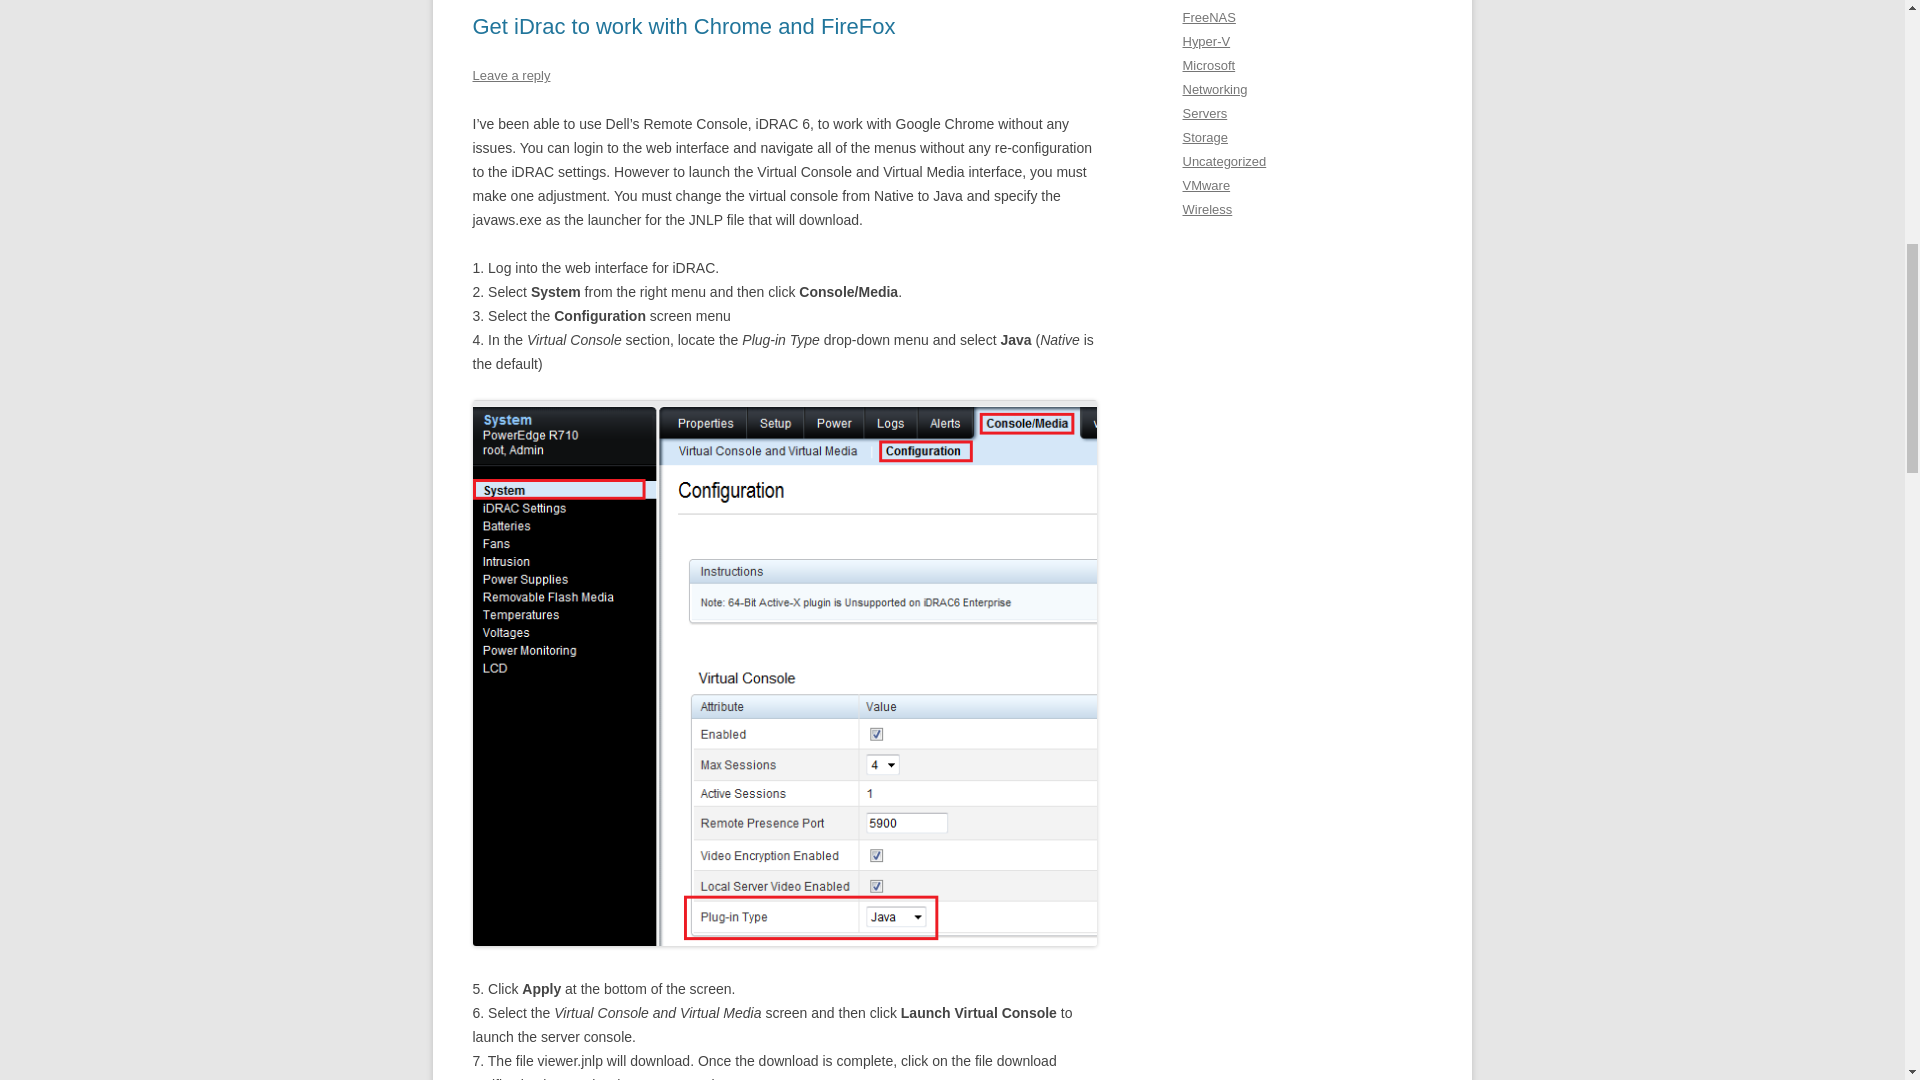  I want to click on Microsoft, so click(1208, 66).